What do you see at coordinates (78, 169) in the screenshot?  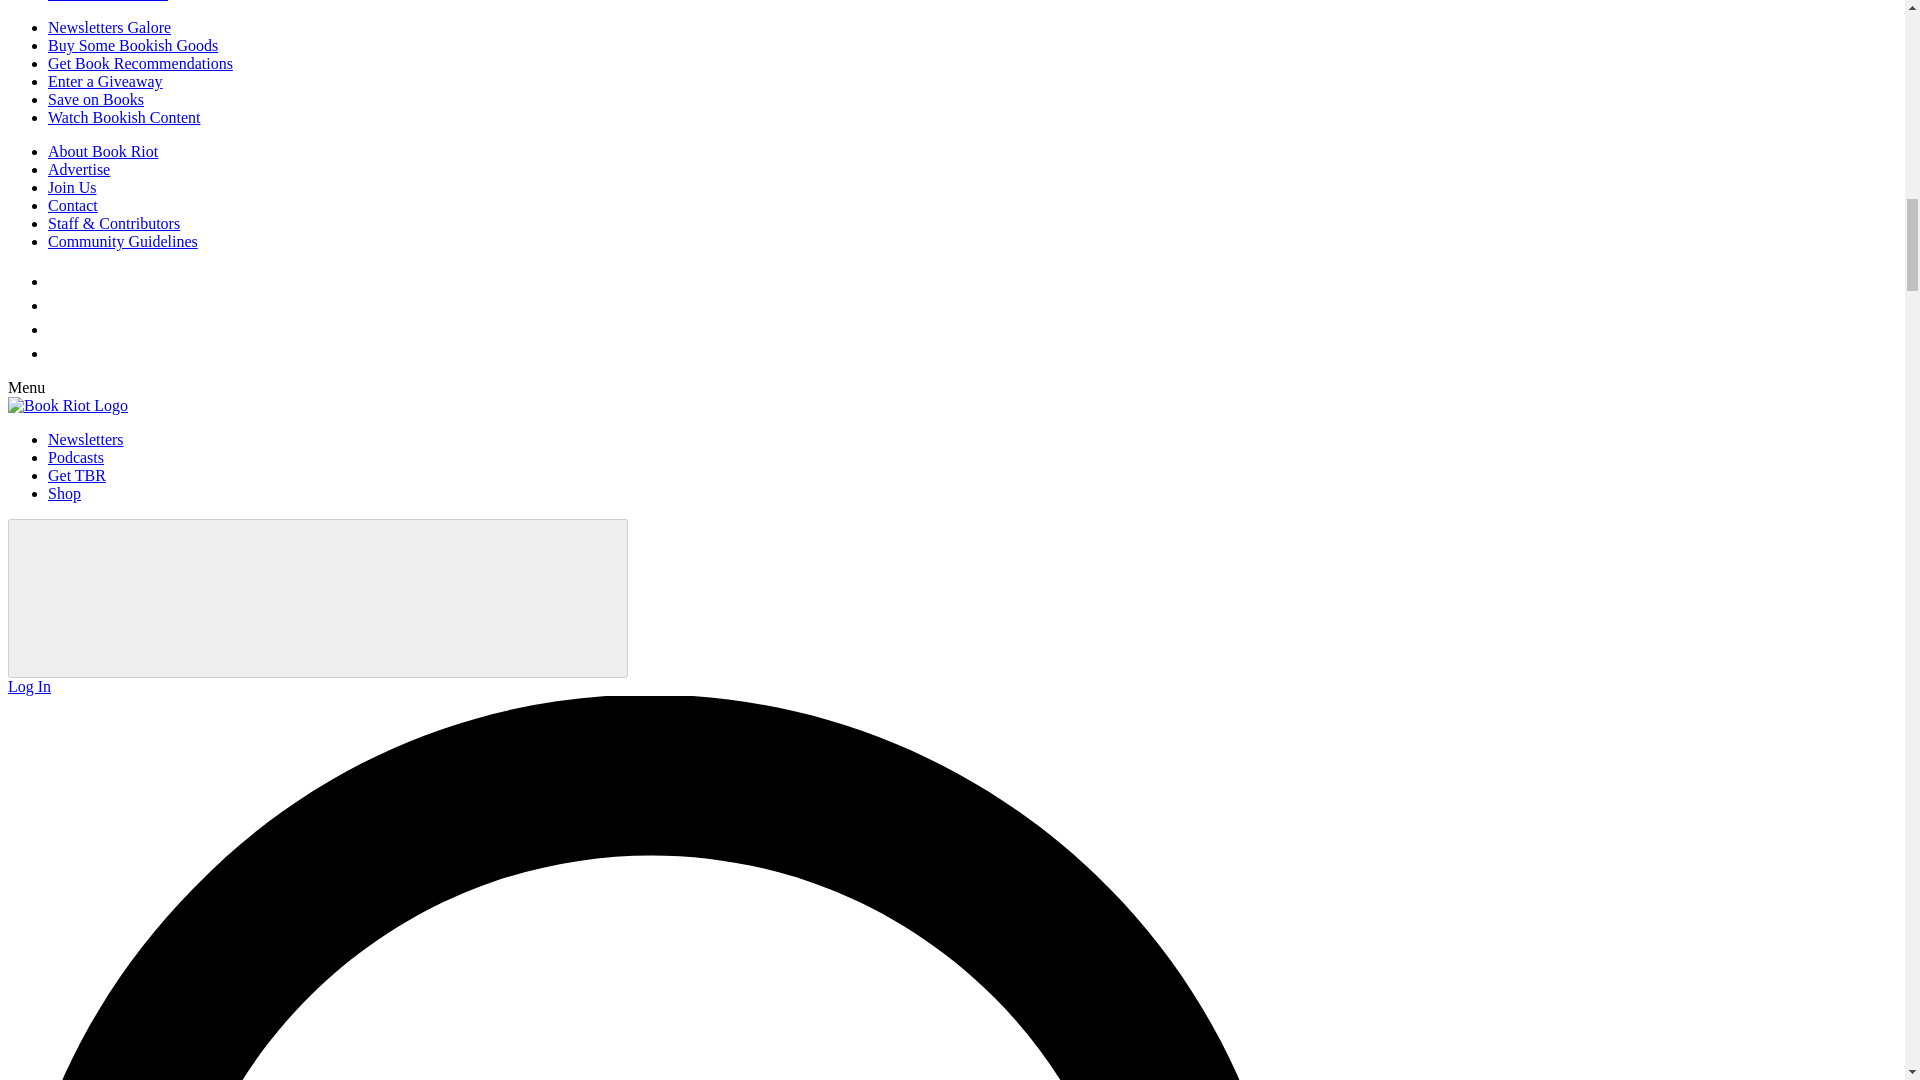 I see `Advertise` at bounding box center [78, 169].